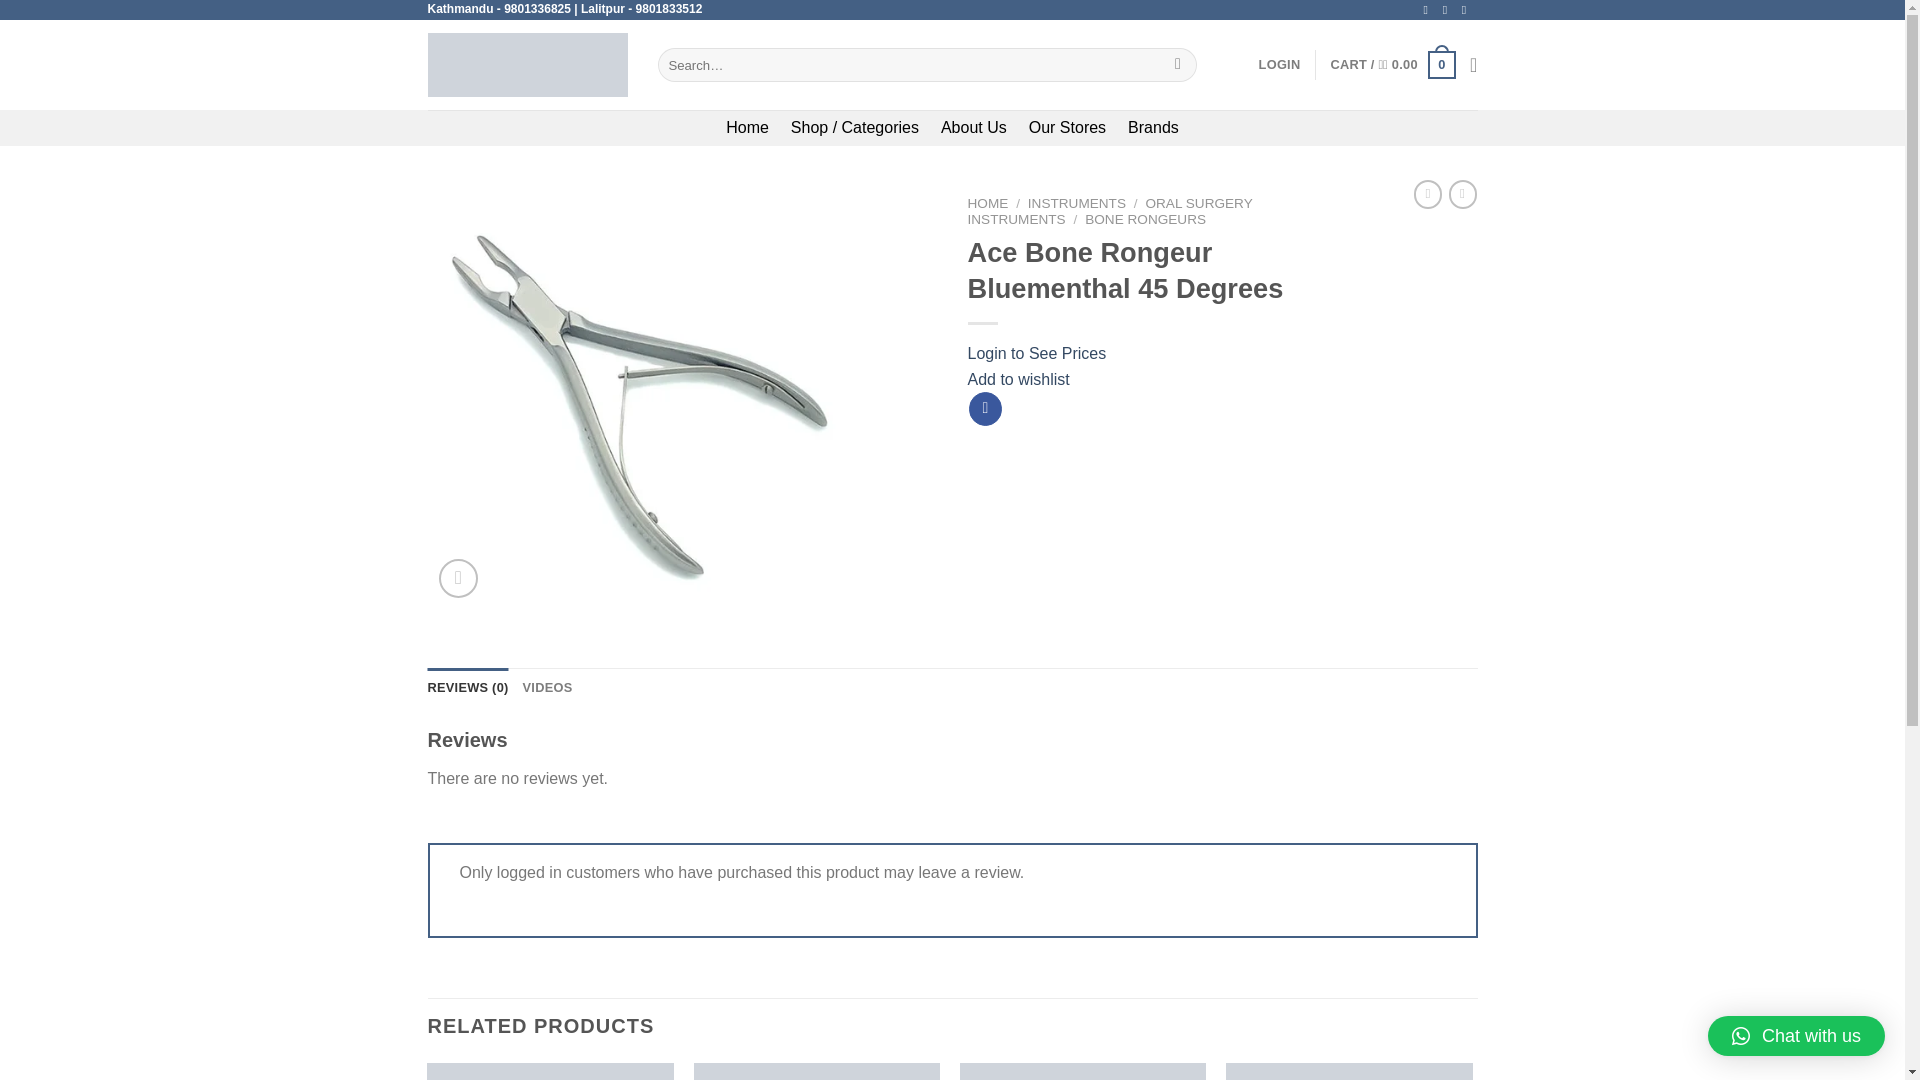  I want to click on Our Stores, so click(1067, 128).